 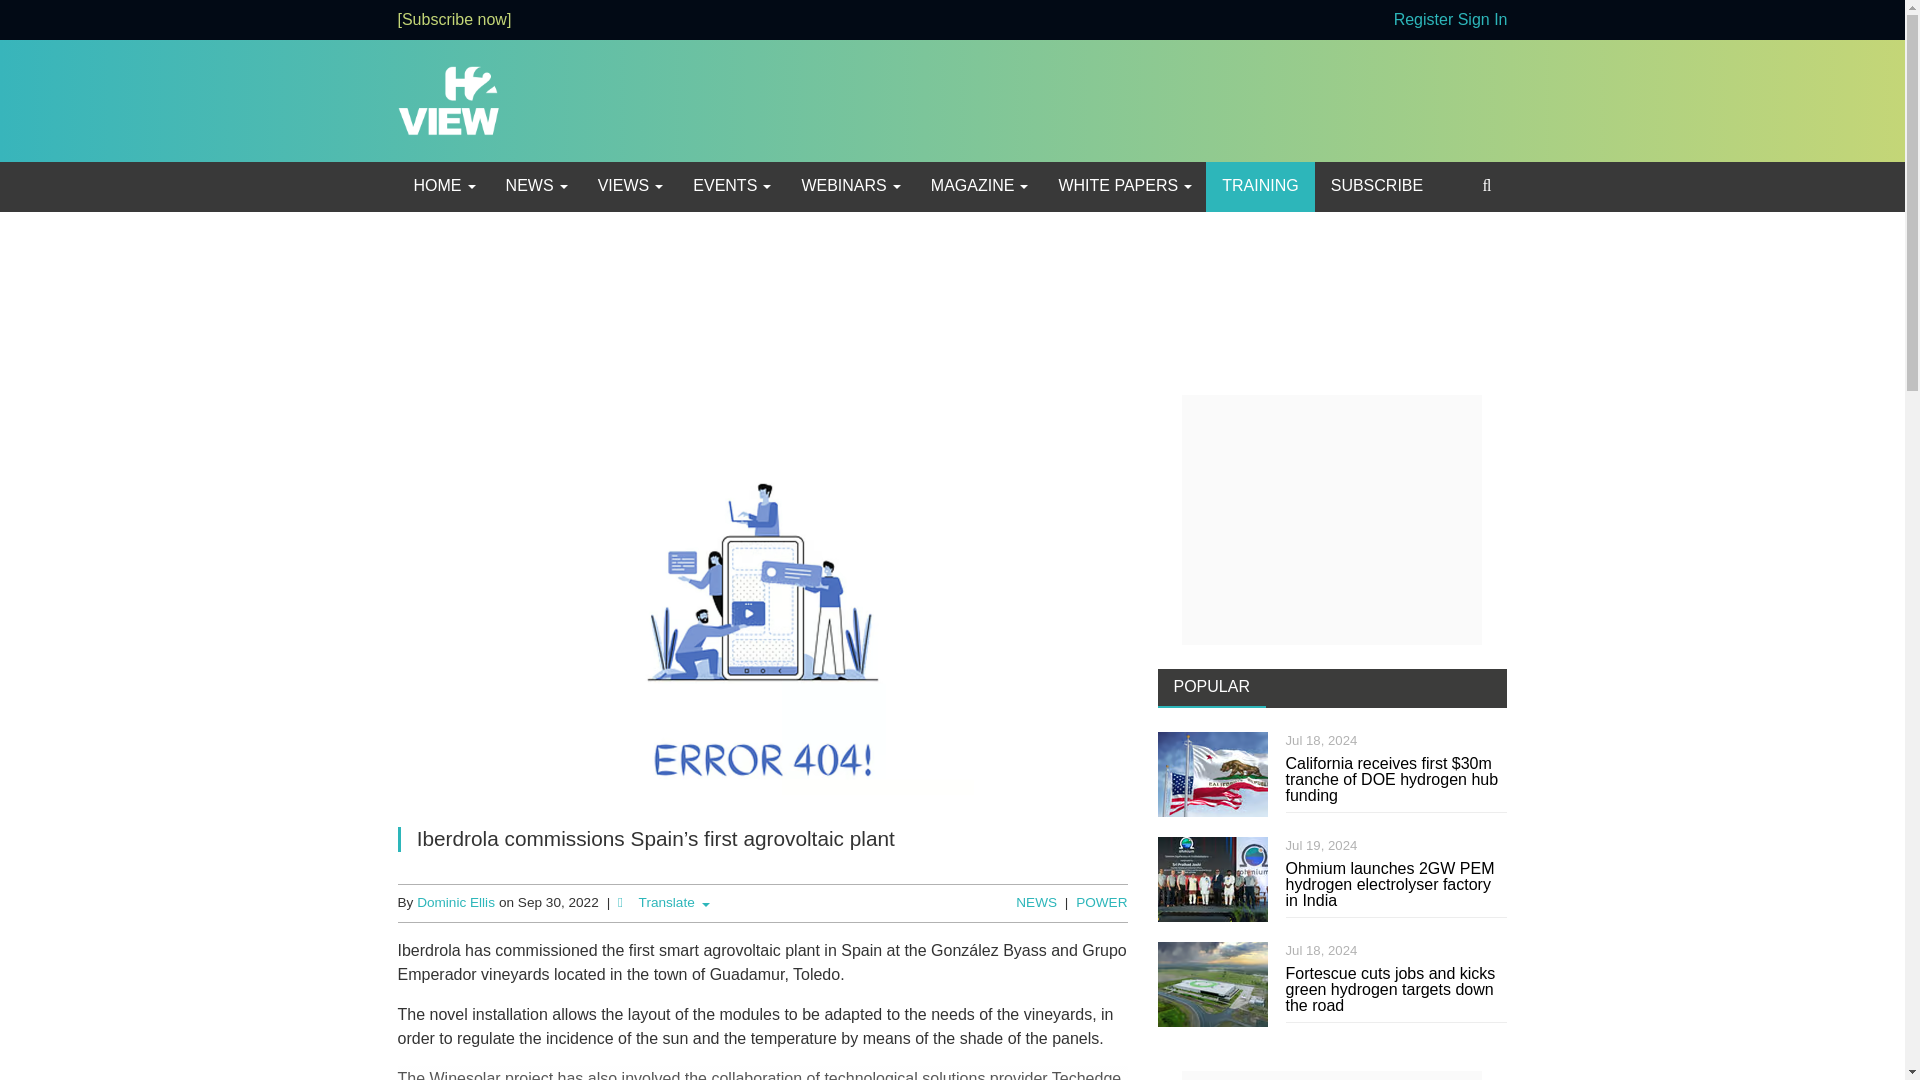 I want to click on Register, so click(x=1423, y=19).